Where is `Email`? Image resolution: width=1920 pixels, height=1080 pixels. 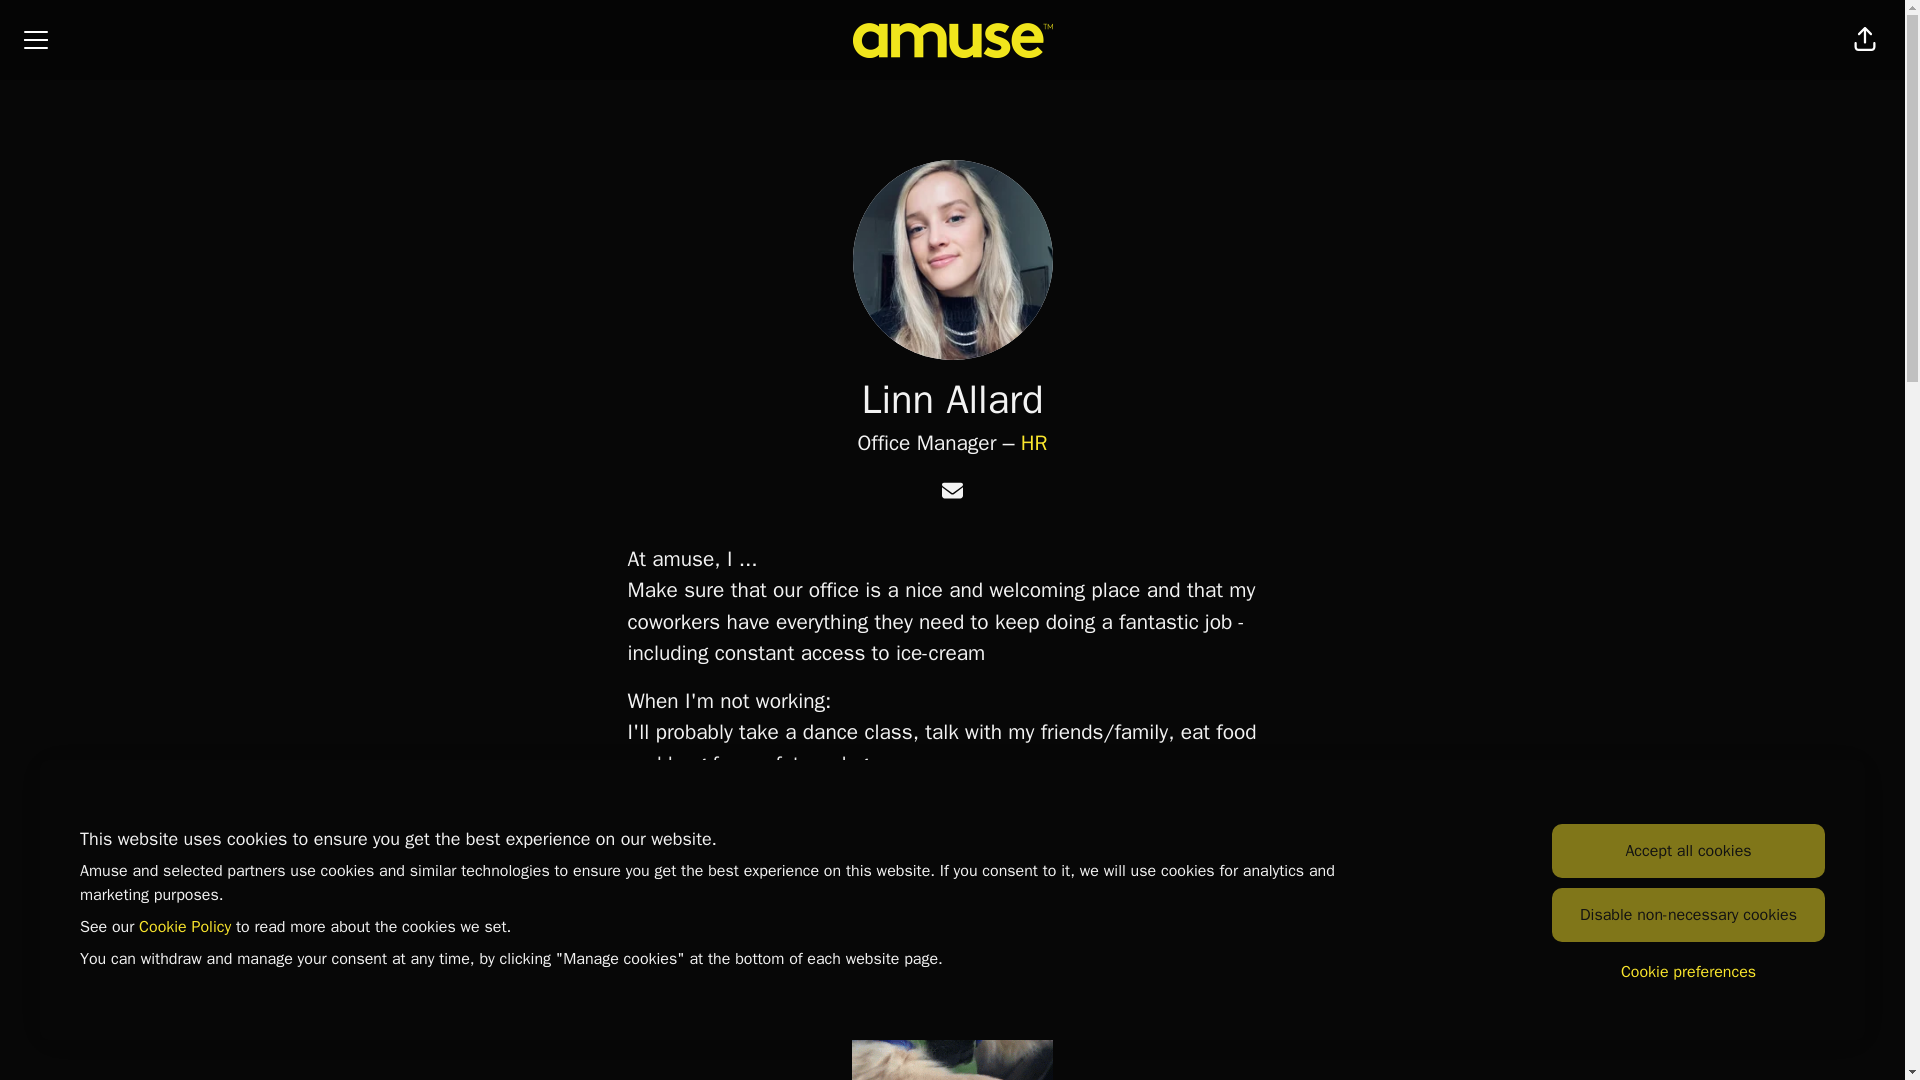
Email is located at coordinates (952, 492).